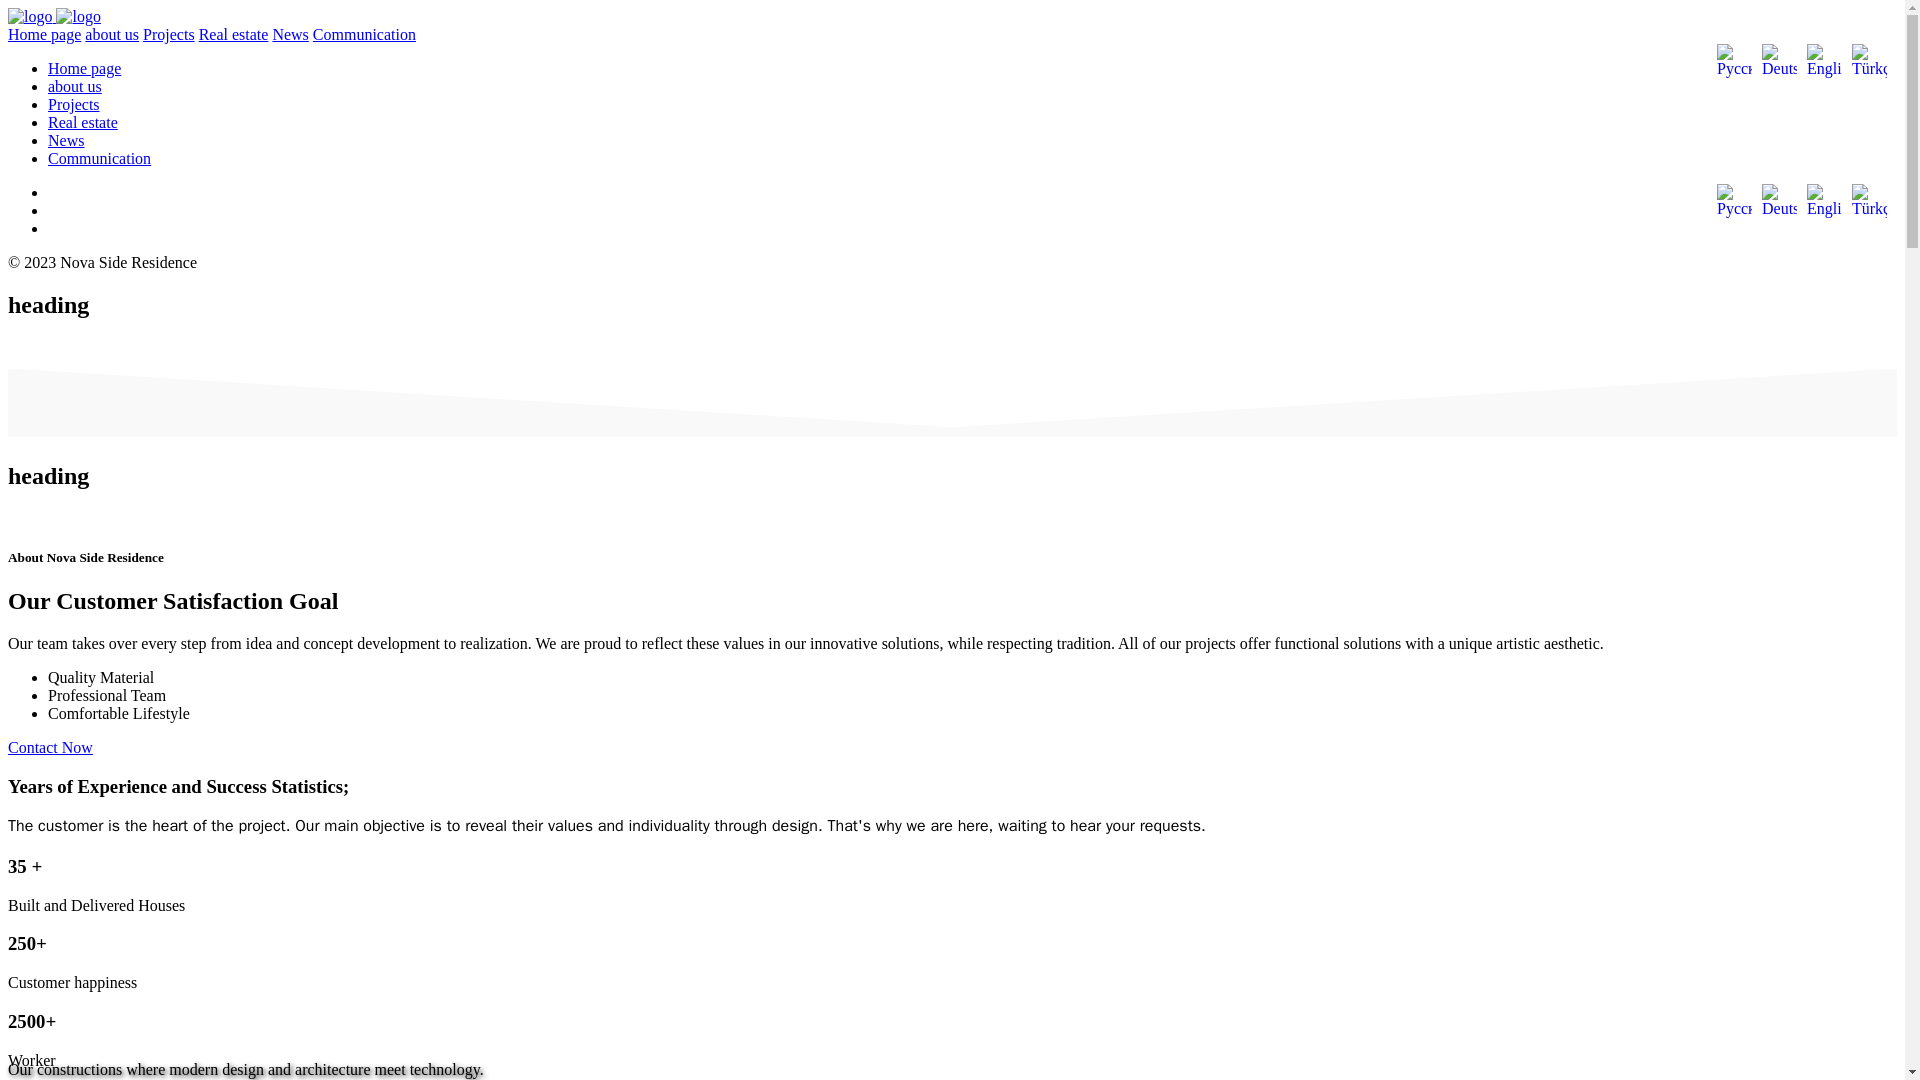 This screenshot has width=1920, height=1080. Describe the element at coordinates (84, 68) in the screenshot. I see `Home page` at that location.